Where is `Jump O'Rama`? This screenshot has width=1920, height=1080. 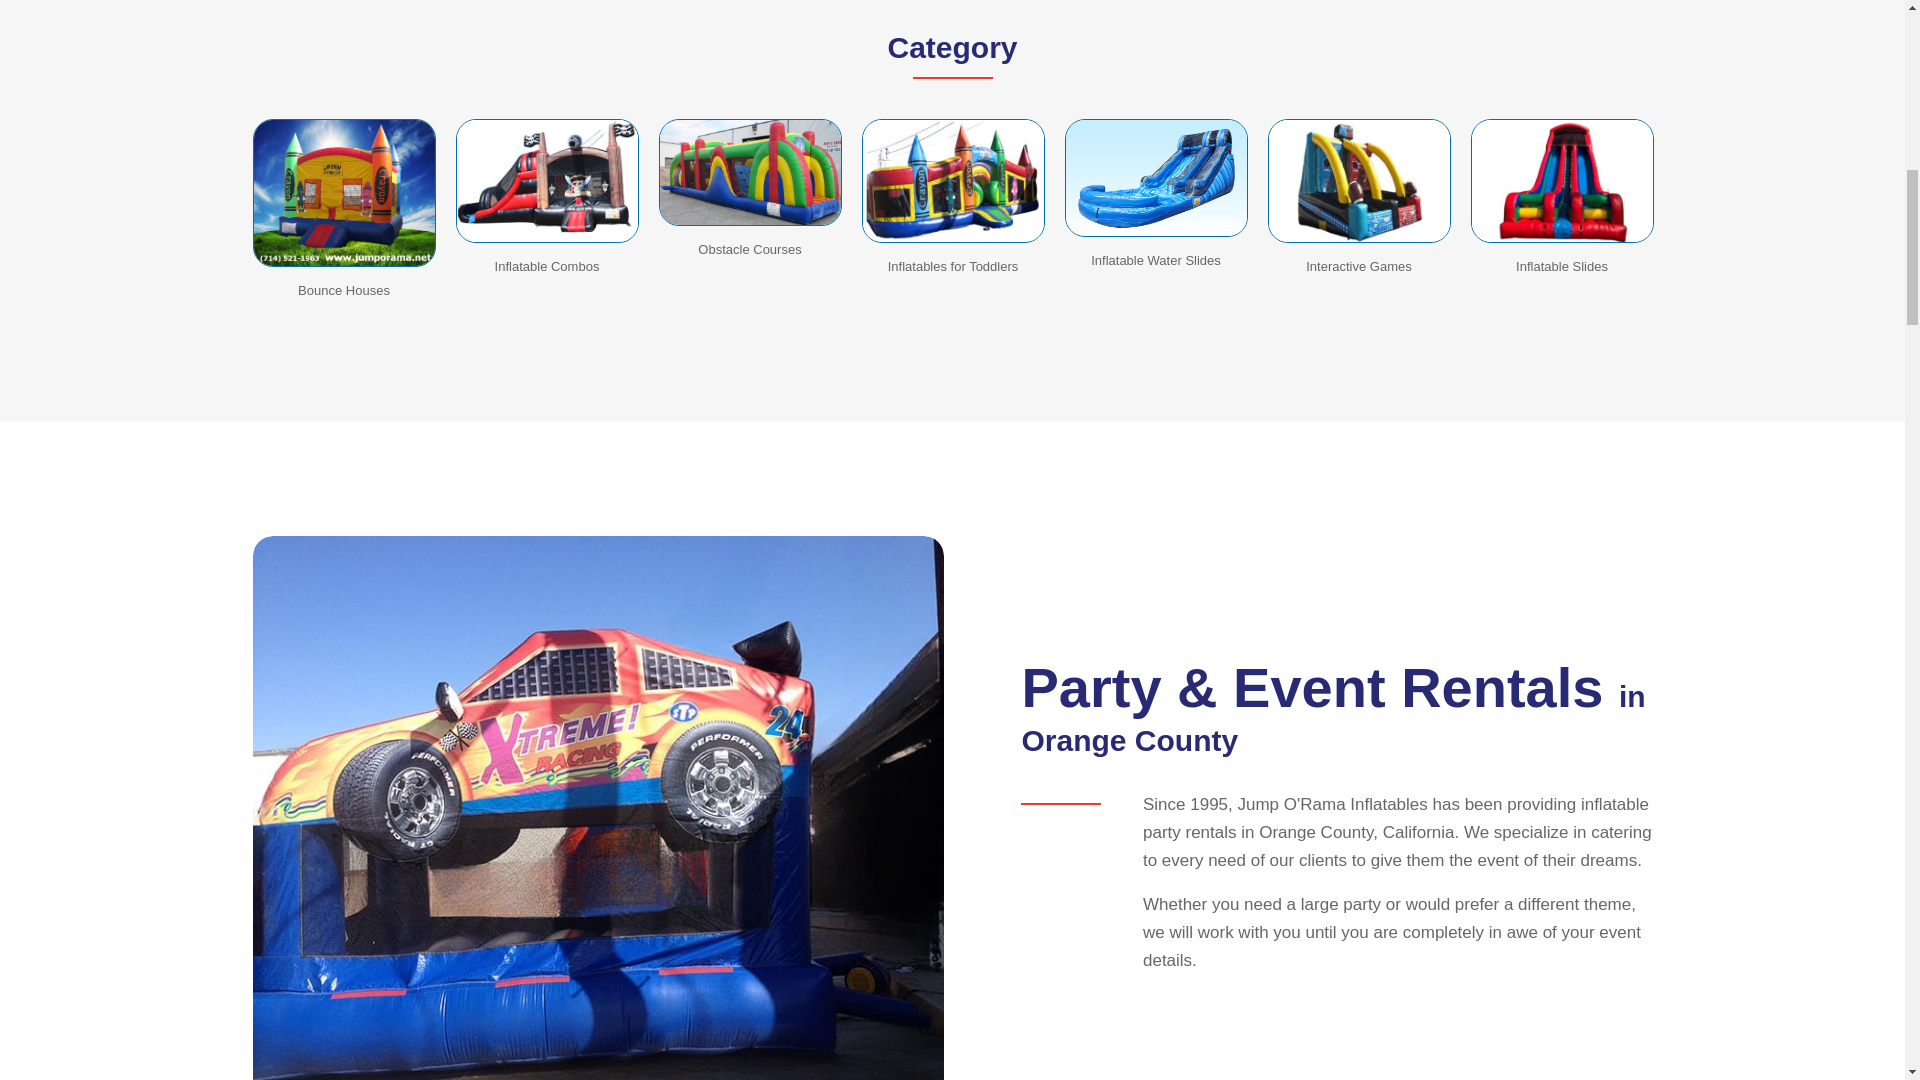 Jump O'Rama is located at coordinates (1359, 180).